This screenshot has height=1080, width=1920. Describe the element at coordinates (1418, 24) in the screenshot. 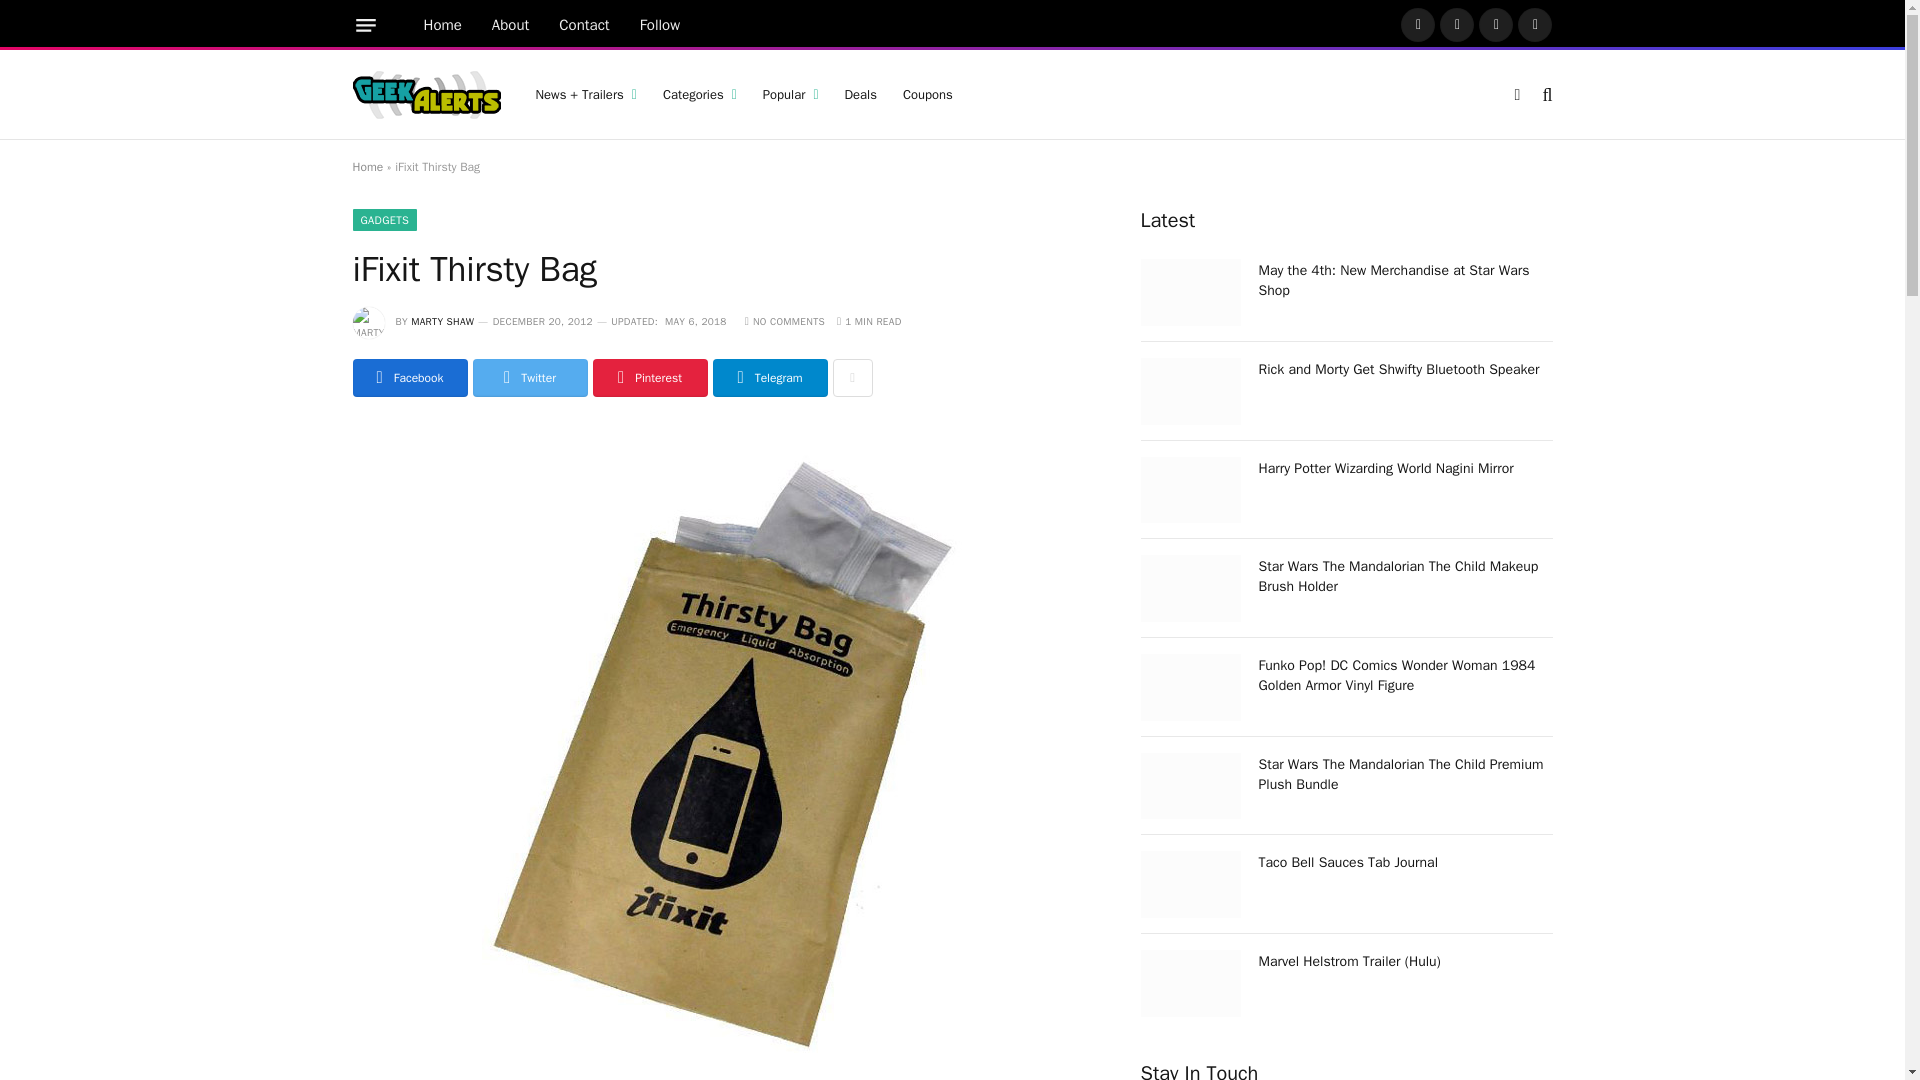

I see `Facebook` at that location.